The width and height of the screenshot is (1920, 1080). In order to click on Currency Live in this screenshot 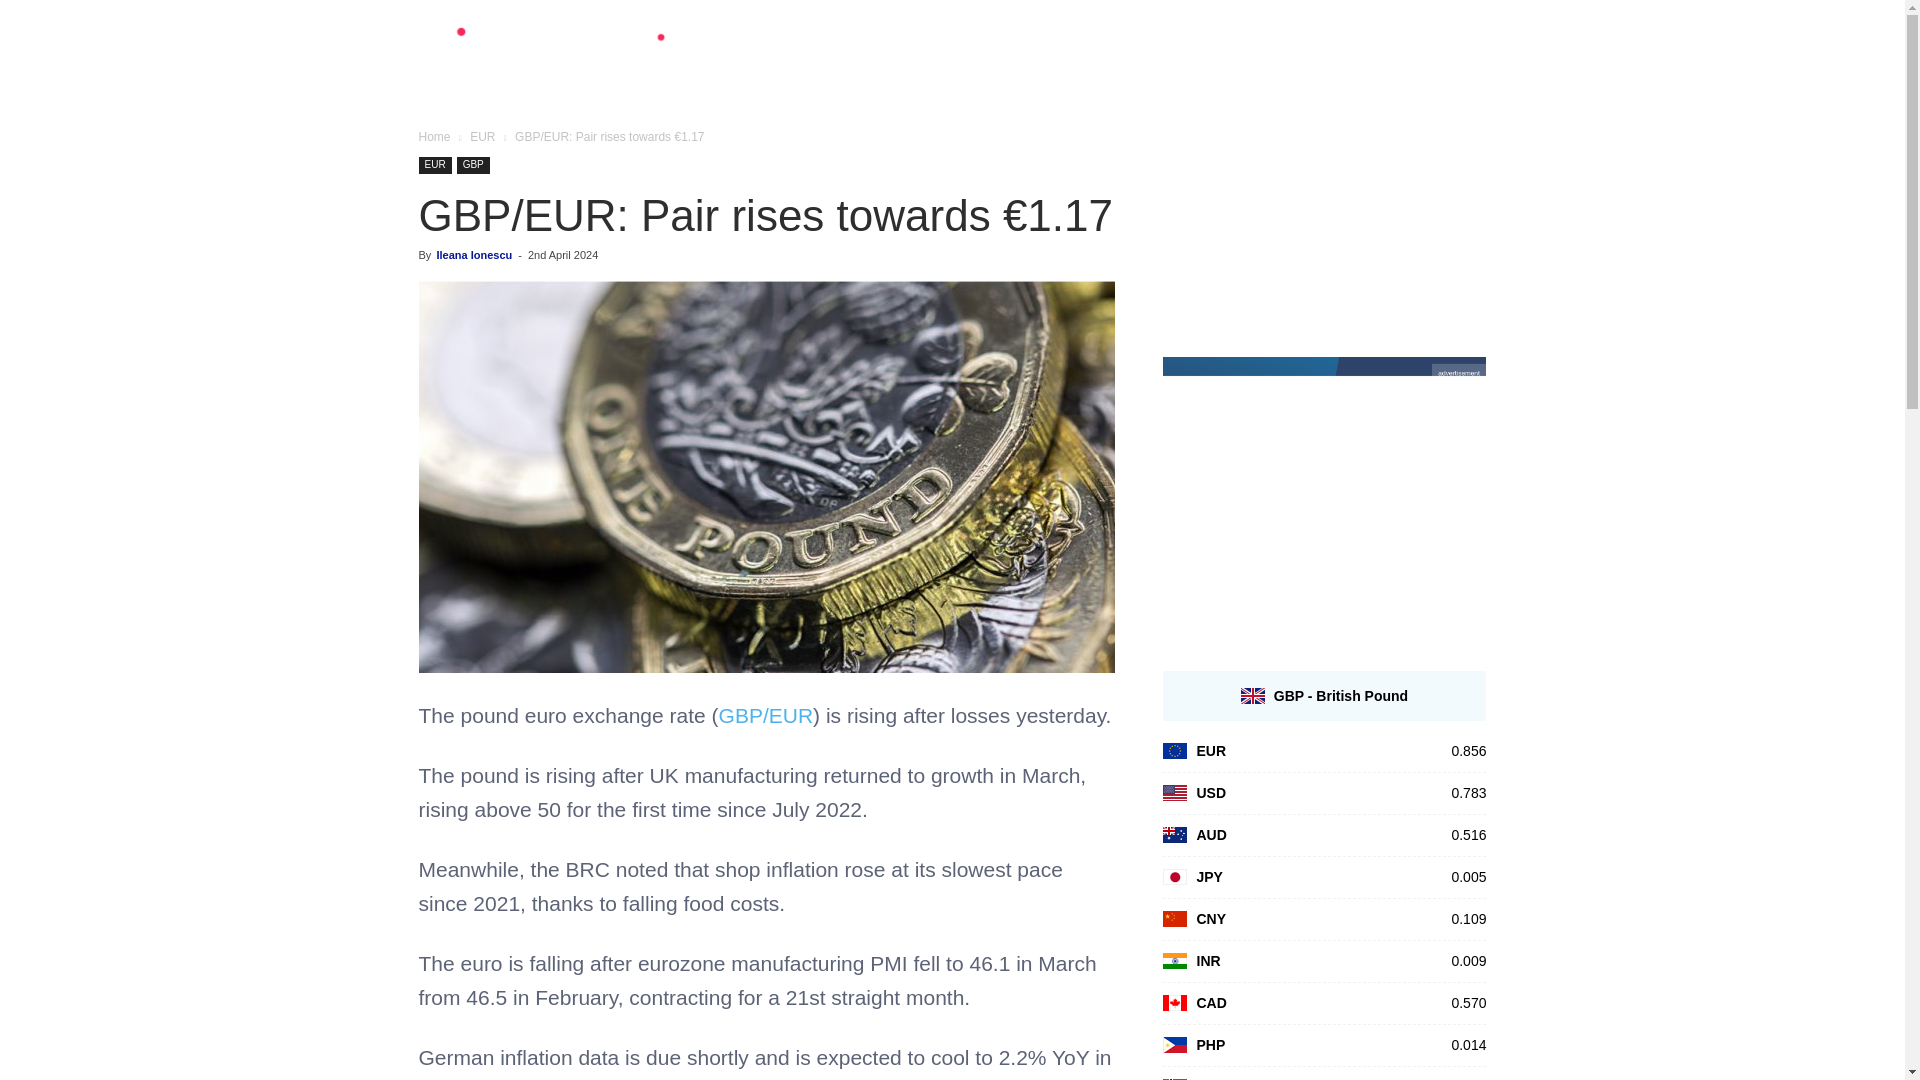, I will do `click(562, 52)`.